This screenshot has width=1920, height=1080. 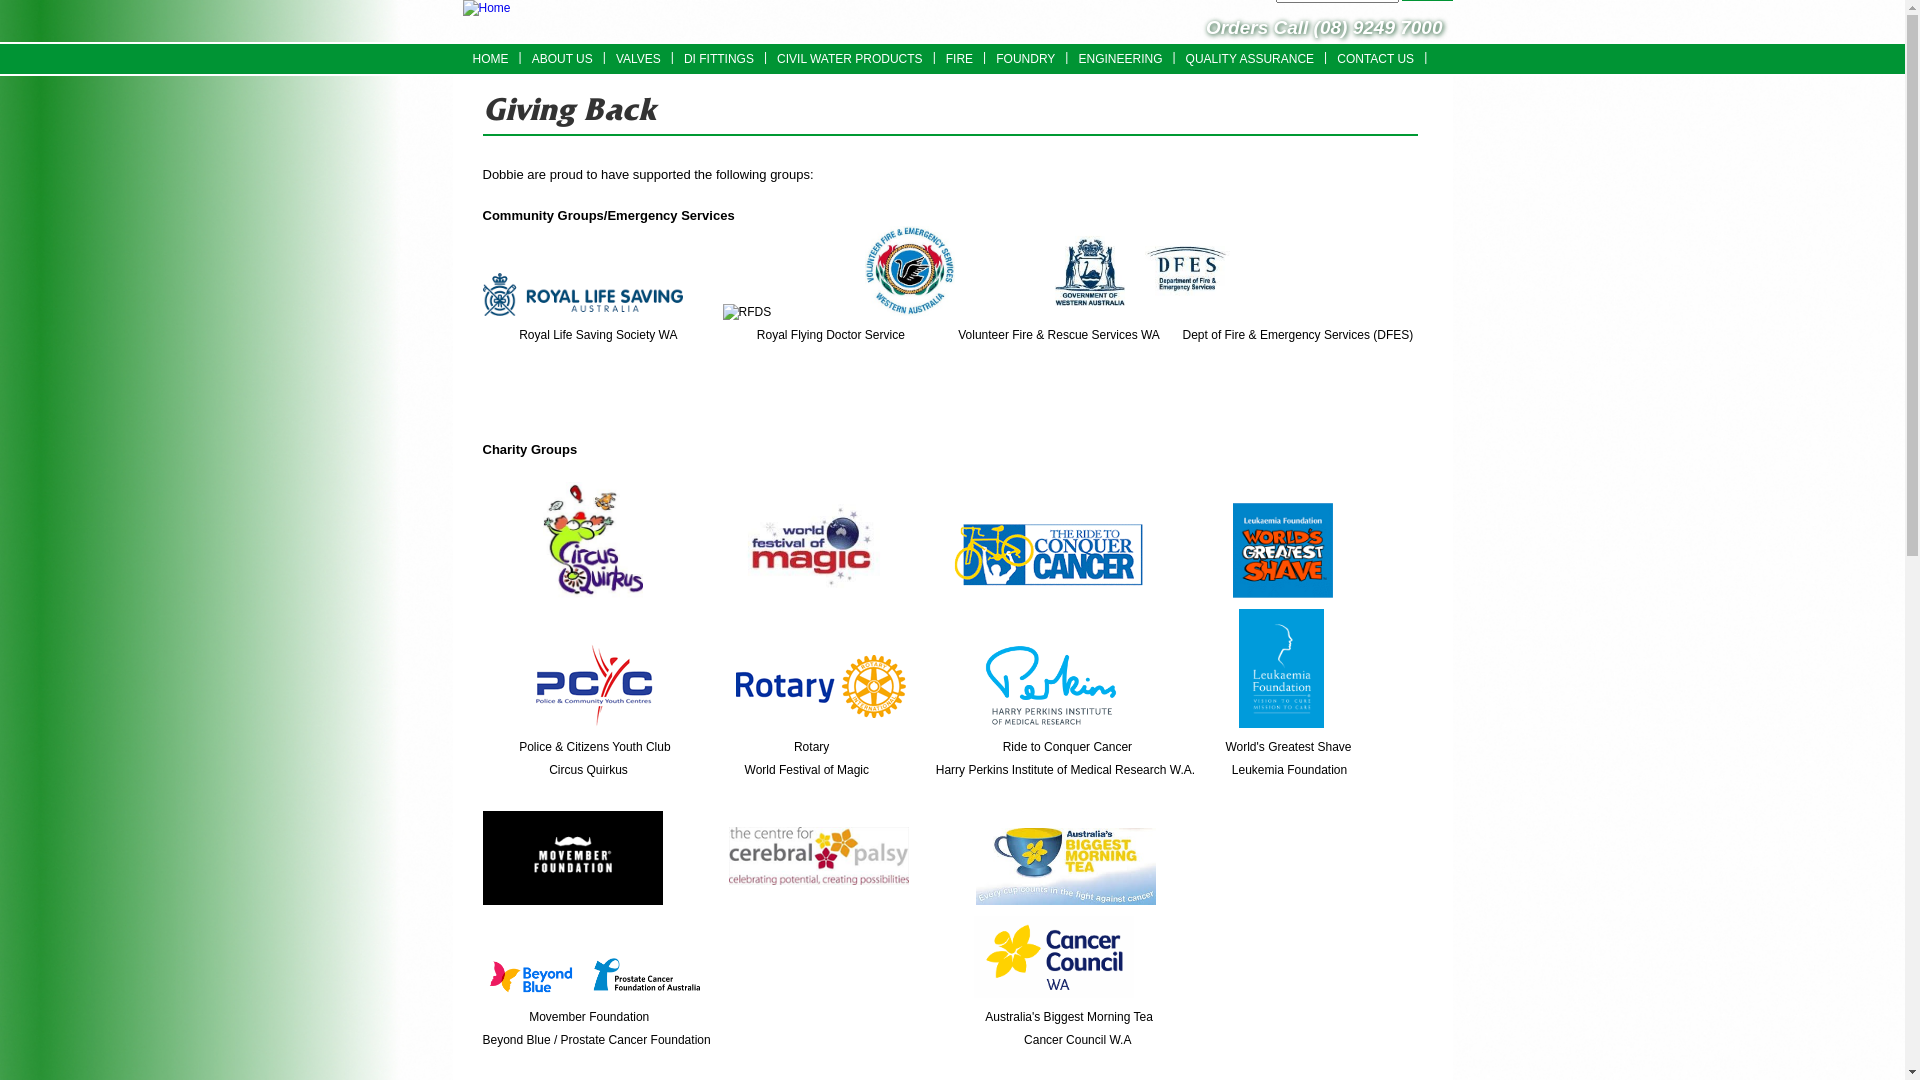 I want to click on C Palsy, so click(x=819, y=856).